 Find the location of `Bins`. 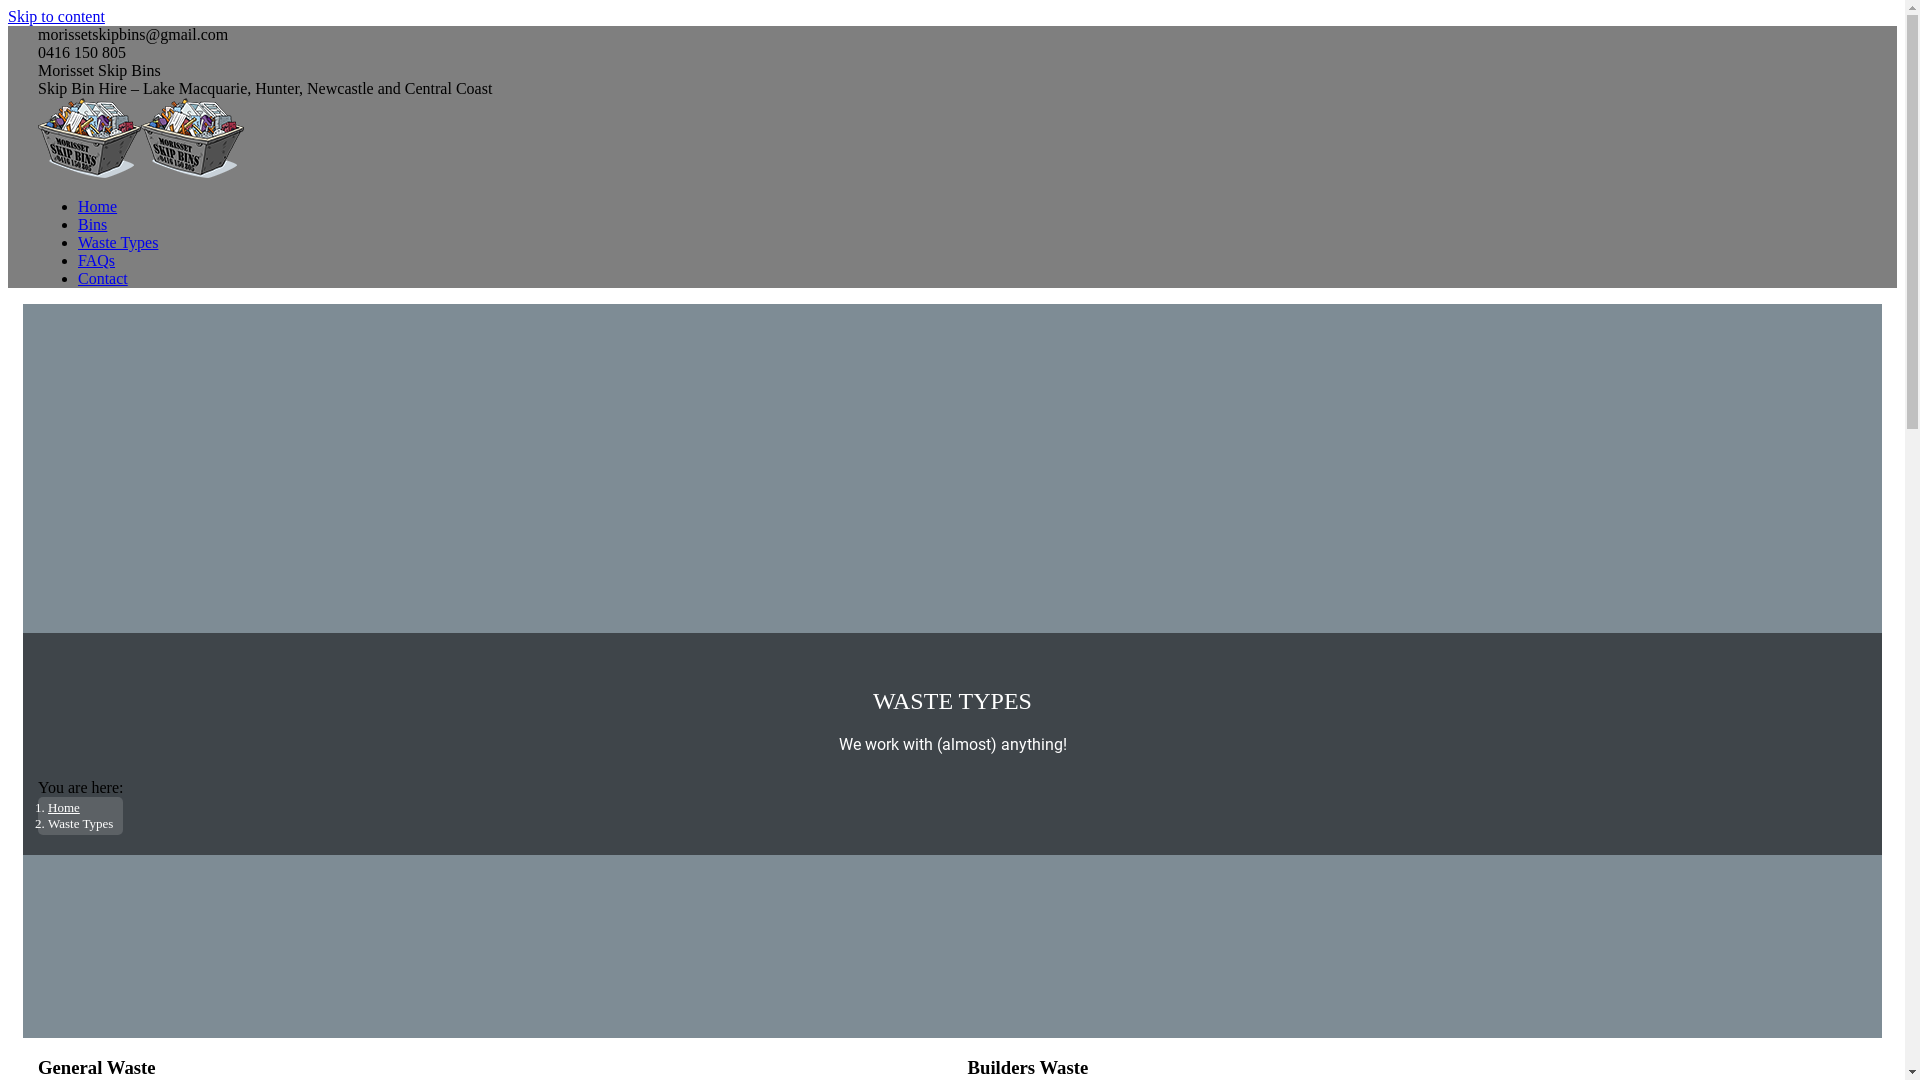

Bins is located at coordinates (92, 224).